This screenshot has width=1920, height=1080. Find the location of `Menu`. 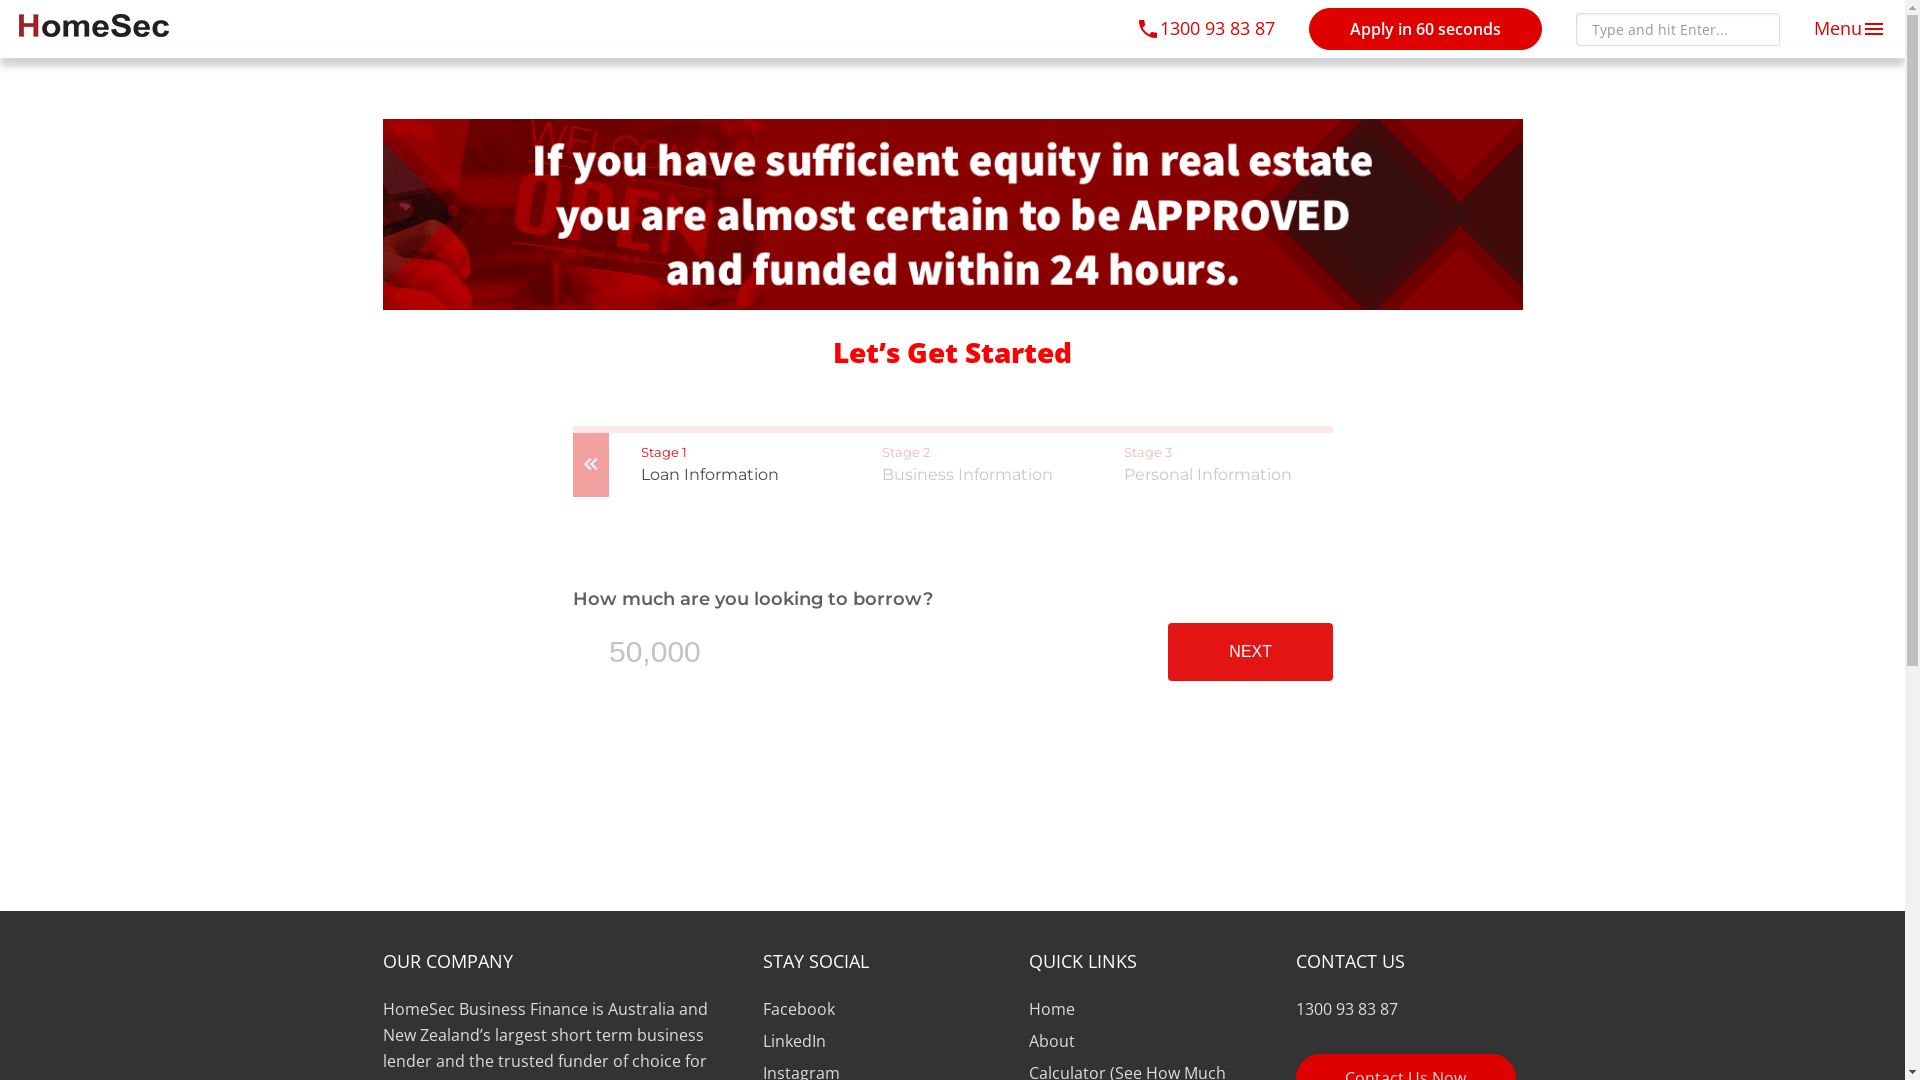

Menu is located at coordinates (1850, 28).